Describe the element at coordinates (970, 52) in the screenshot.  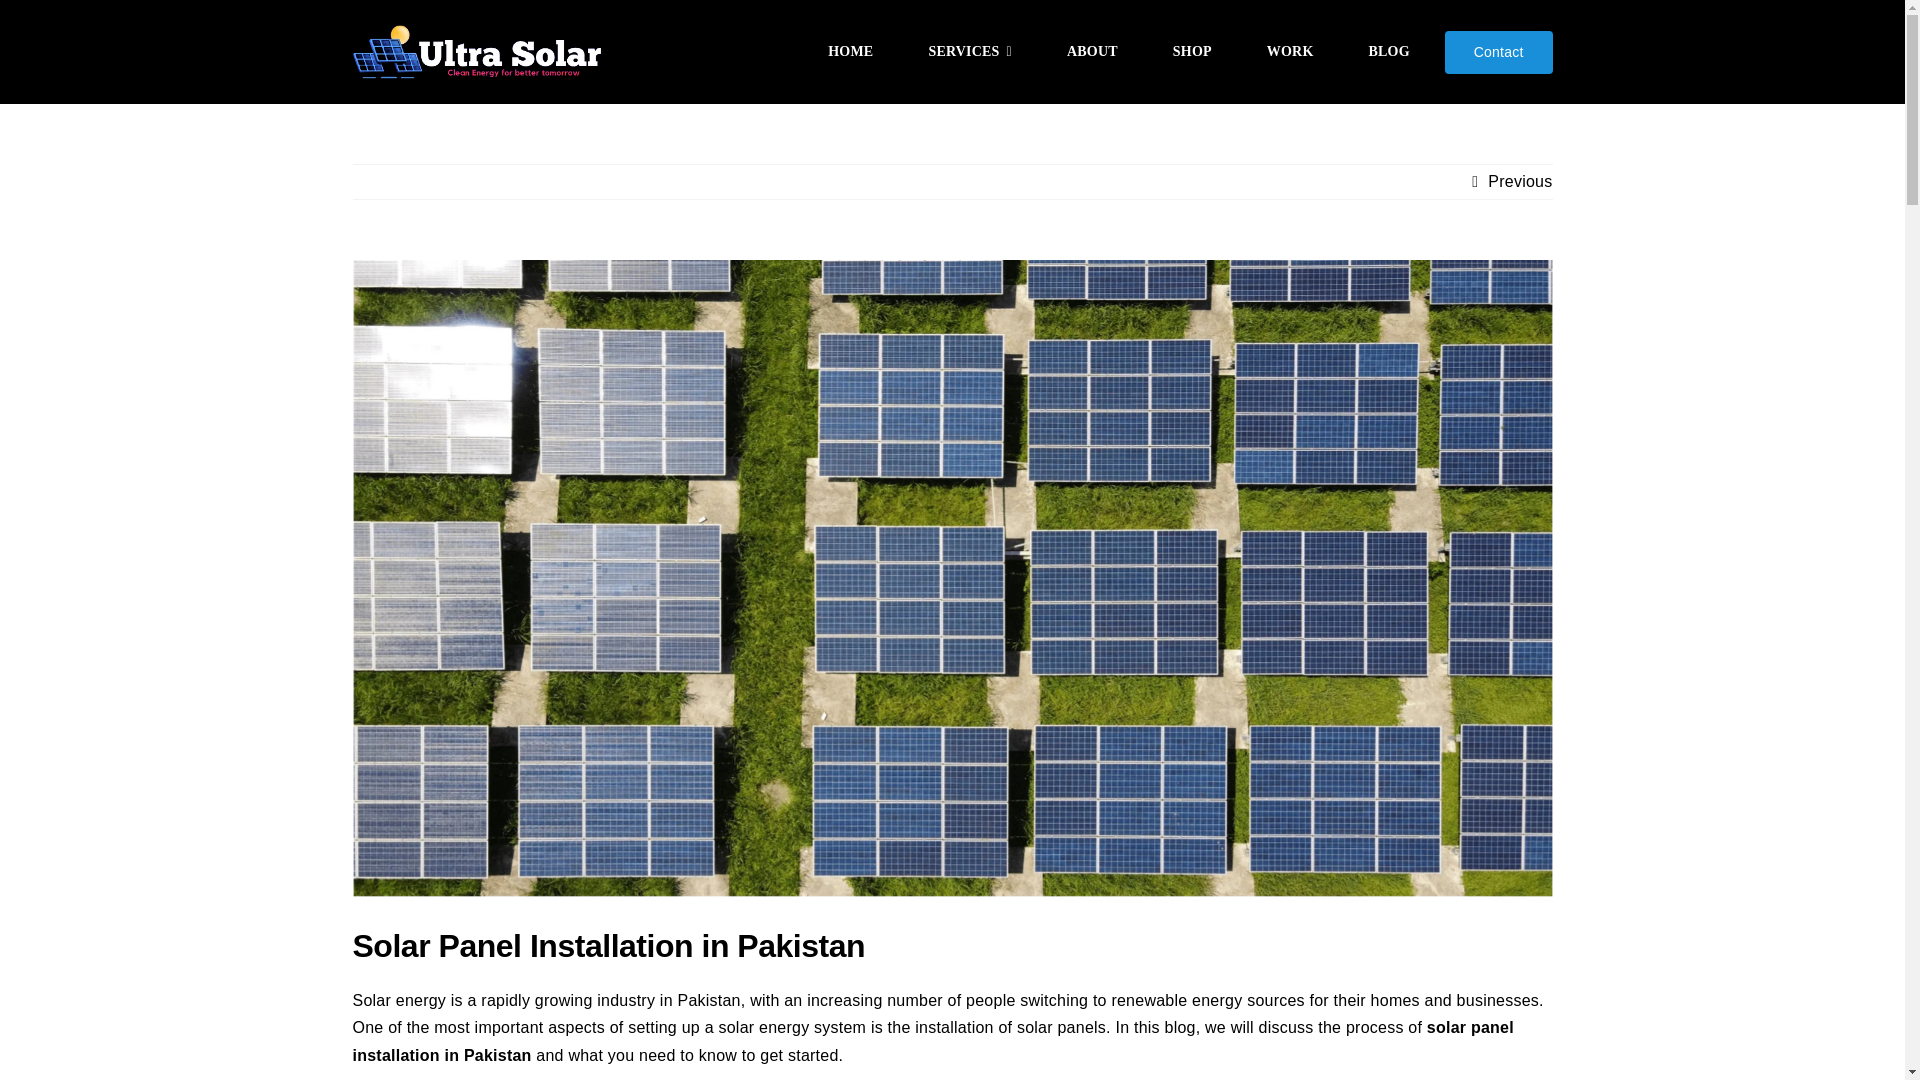
I see `SERVICES` at that location.